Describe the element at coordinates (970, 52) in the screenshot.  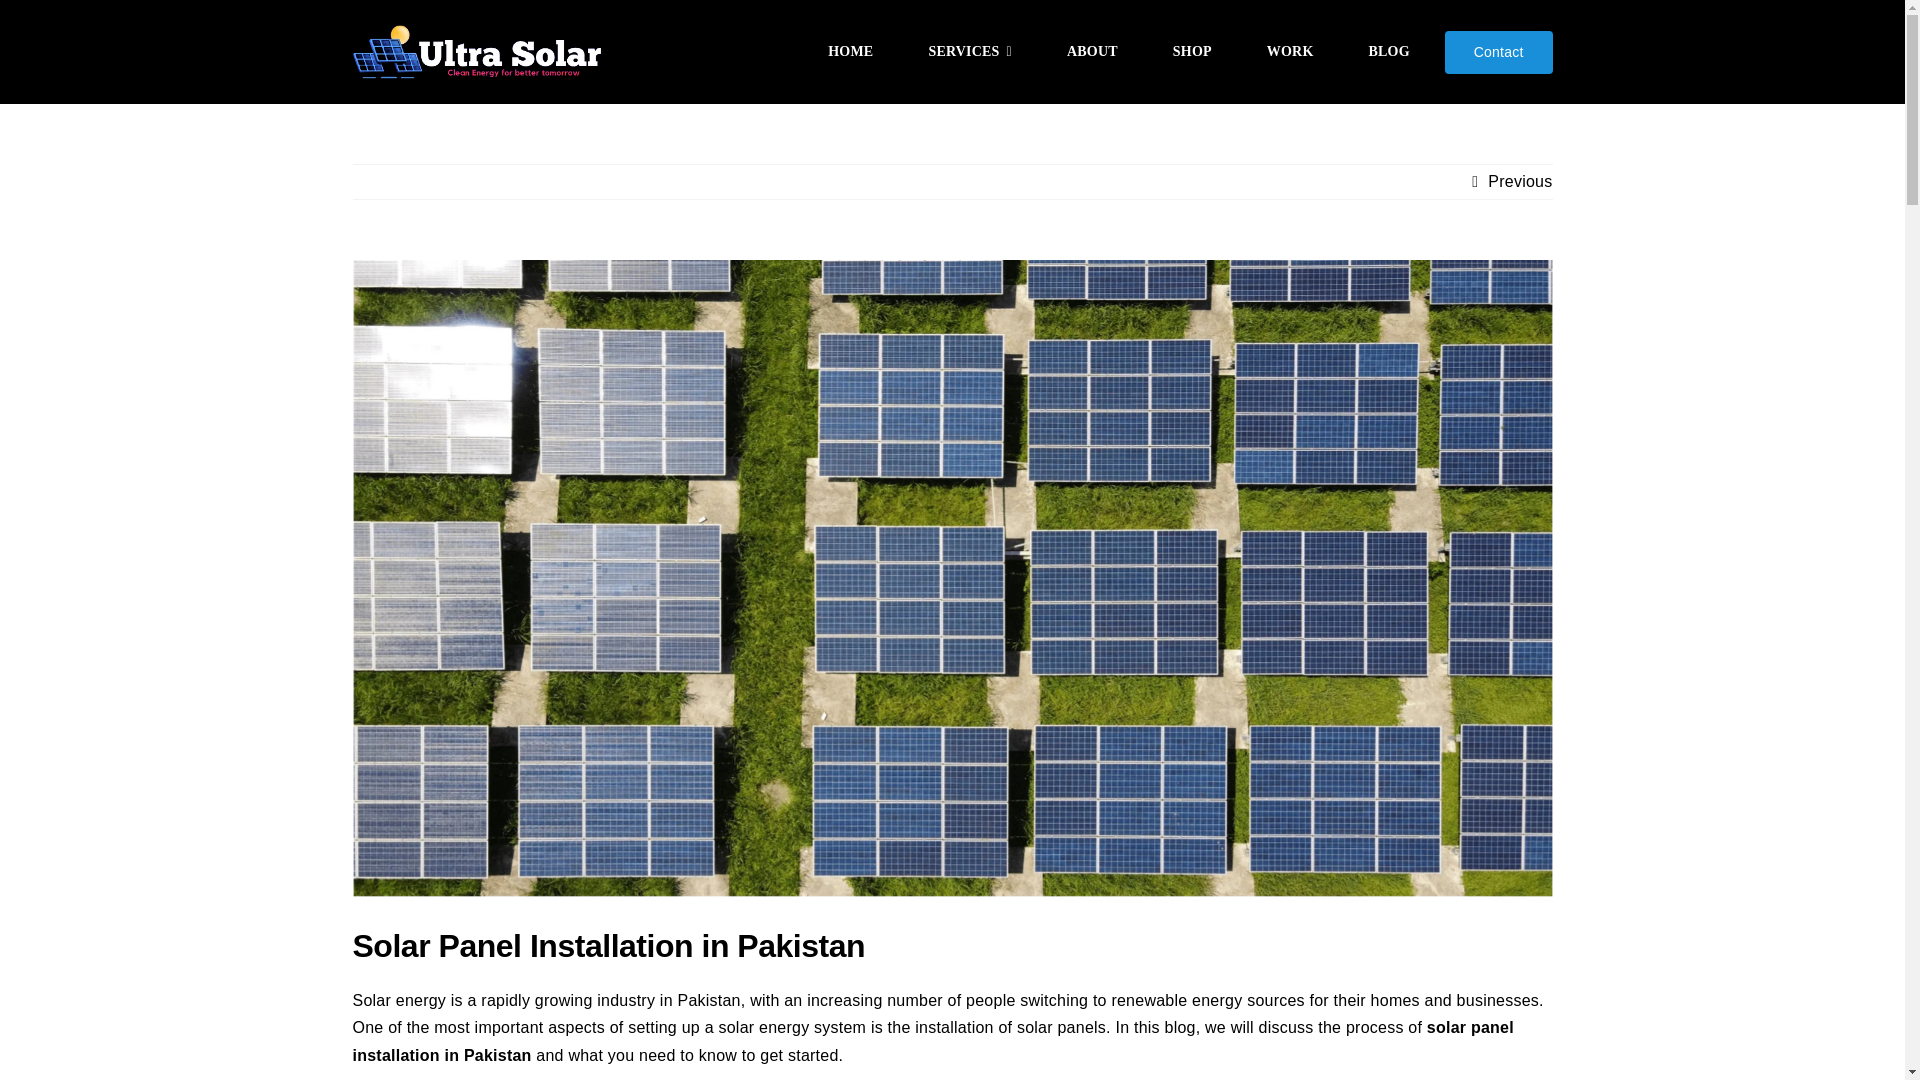
I see `SERVICES` at that location.